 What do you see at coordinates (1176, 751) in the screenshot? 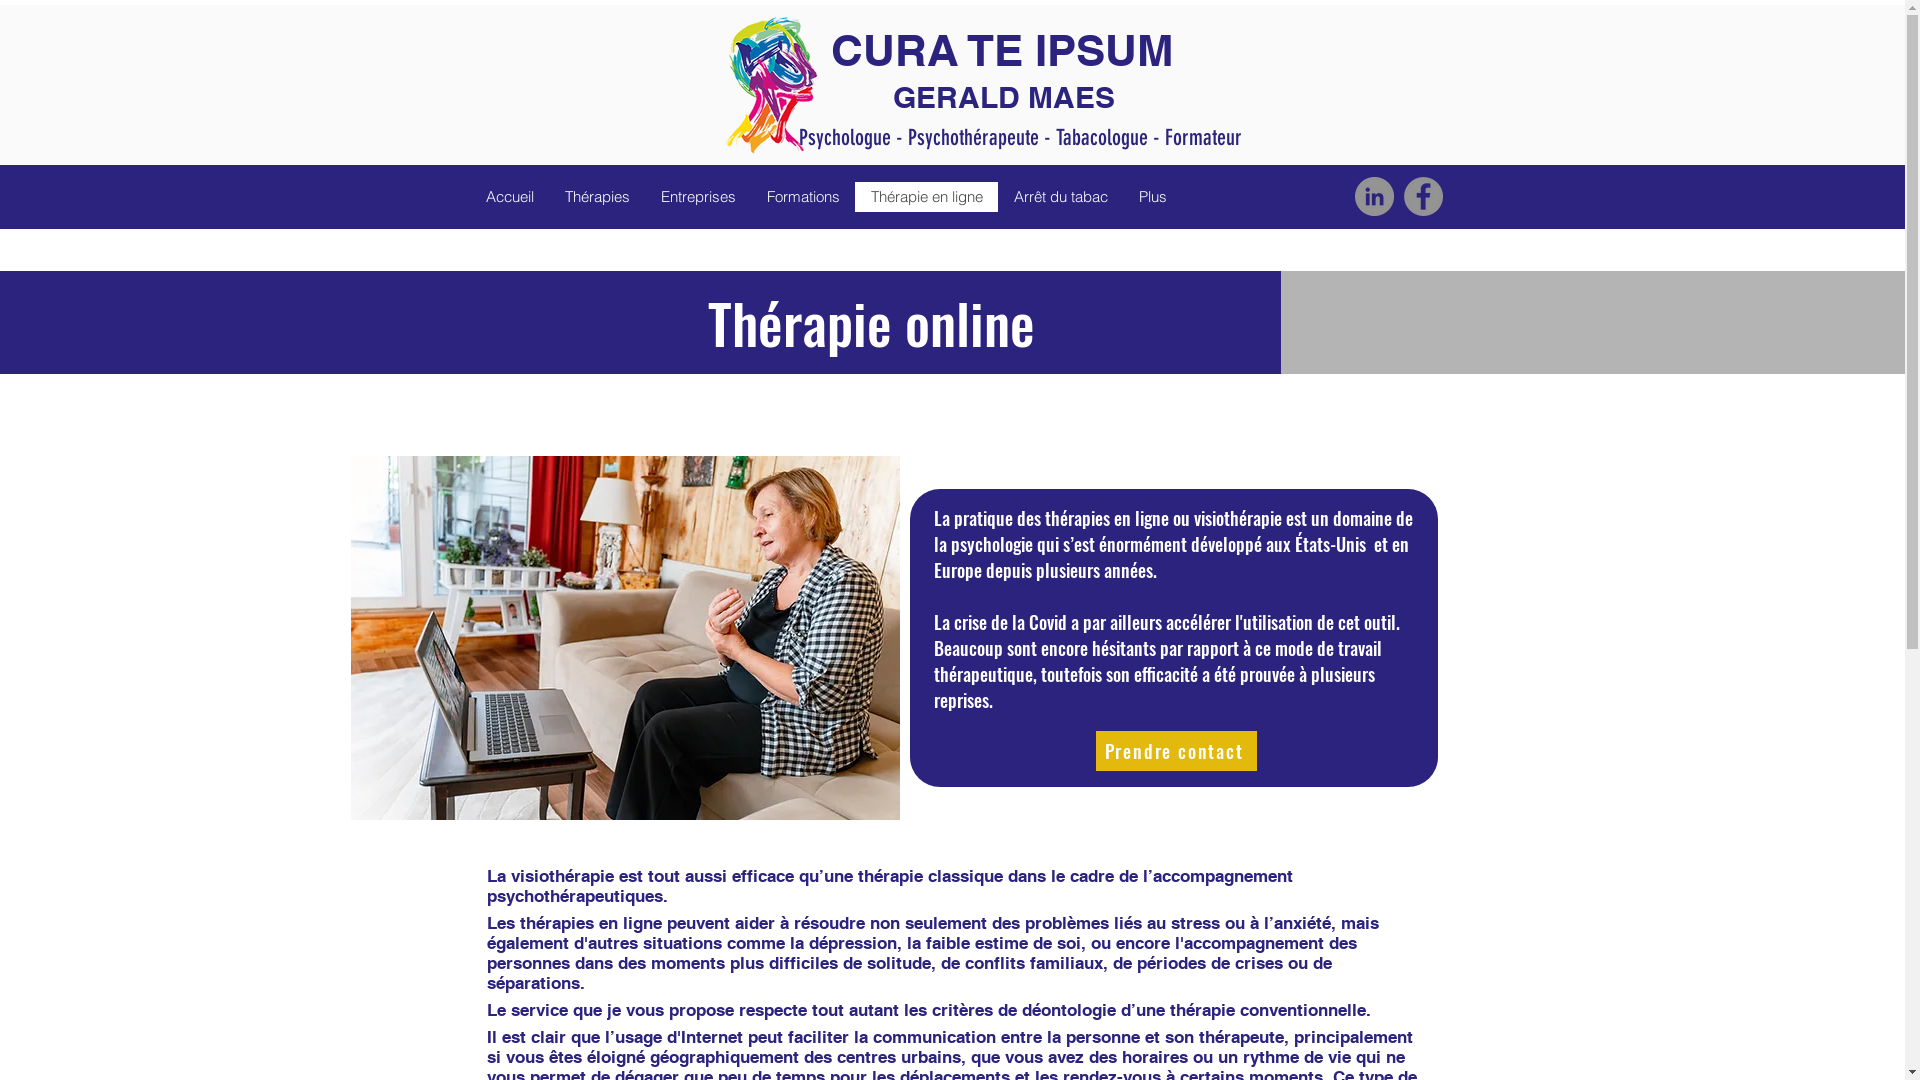
I see `Prendre contact` at bounding box center [1176, 751].